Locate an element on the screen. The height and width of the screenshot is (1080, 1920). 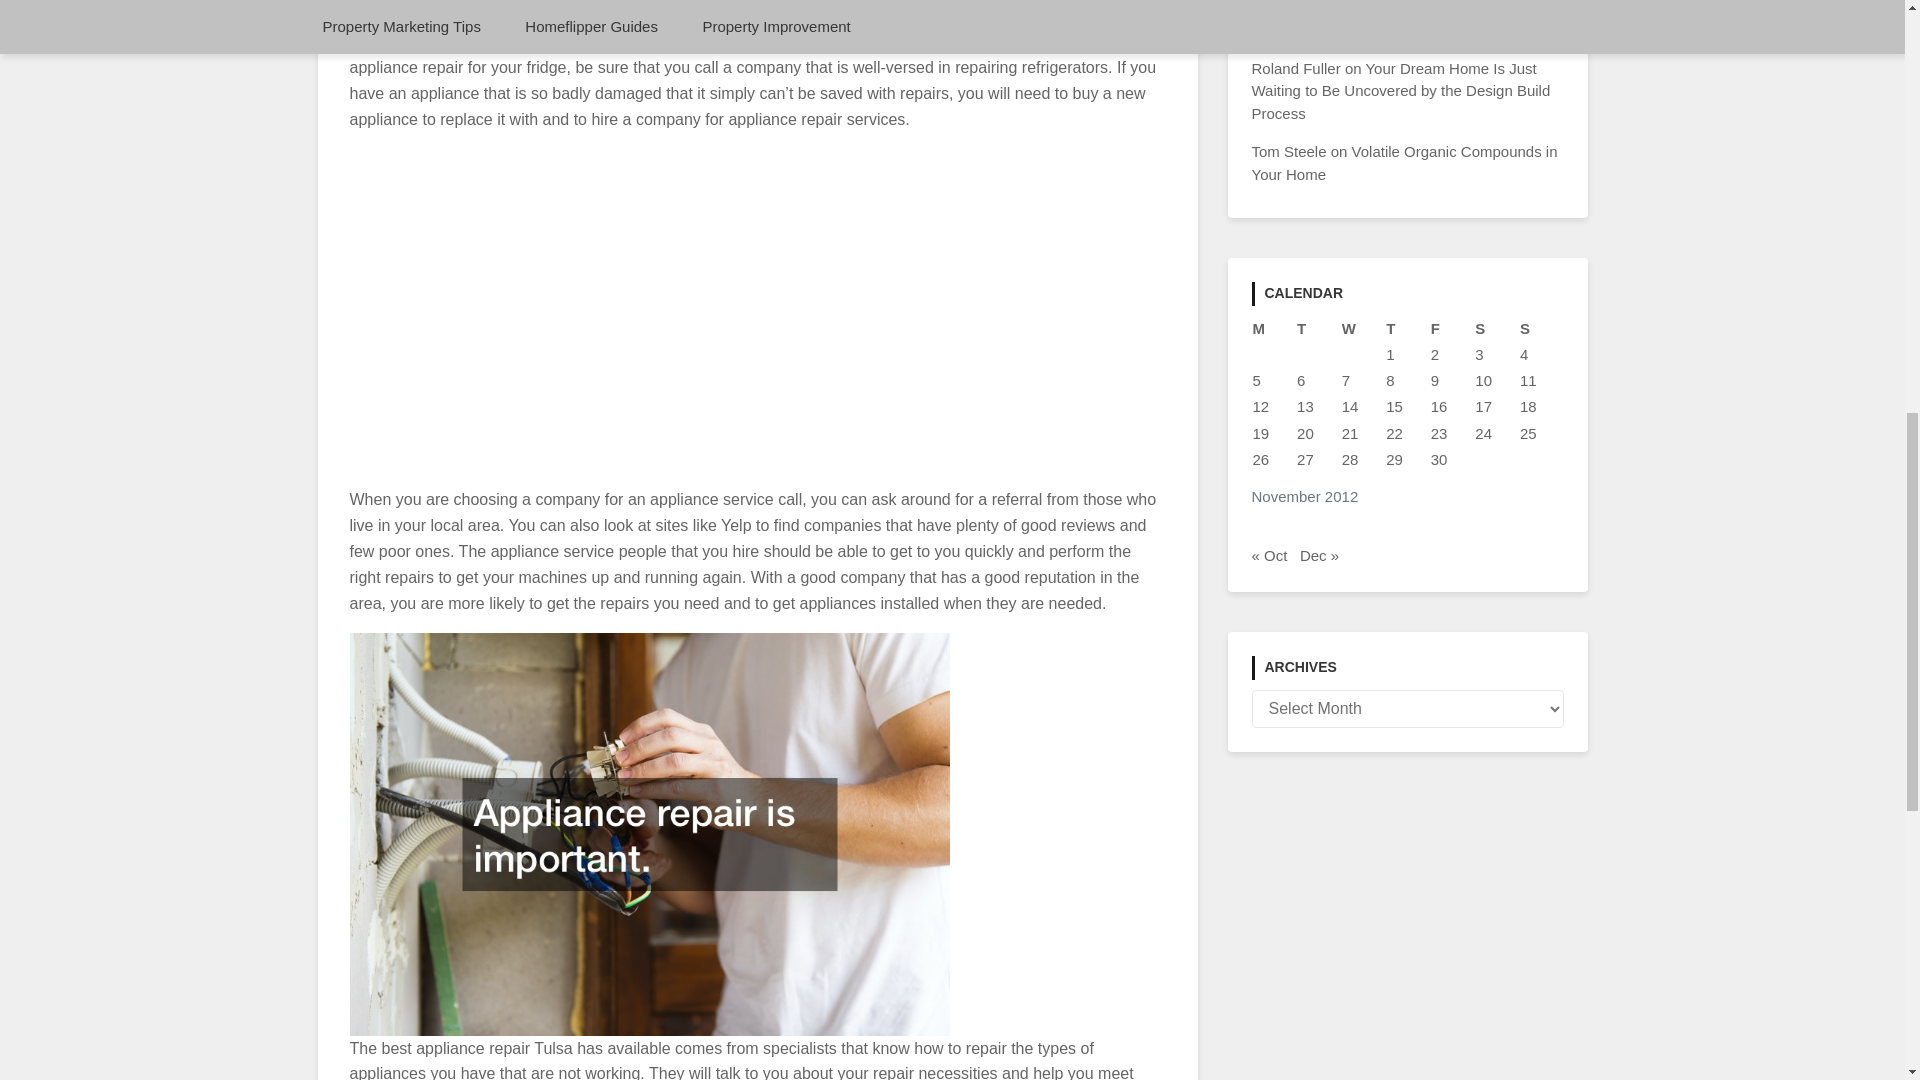
Thursday is located at coordinates (1407, 329).